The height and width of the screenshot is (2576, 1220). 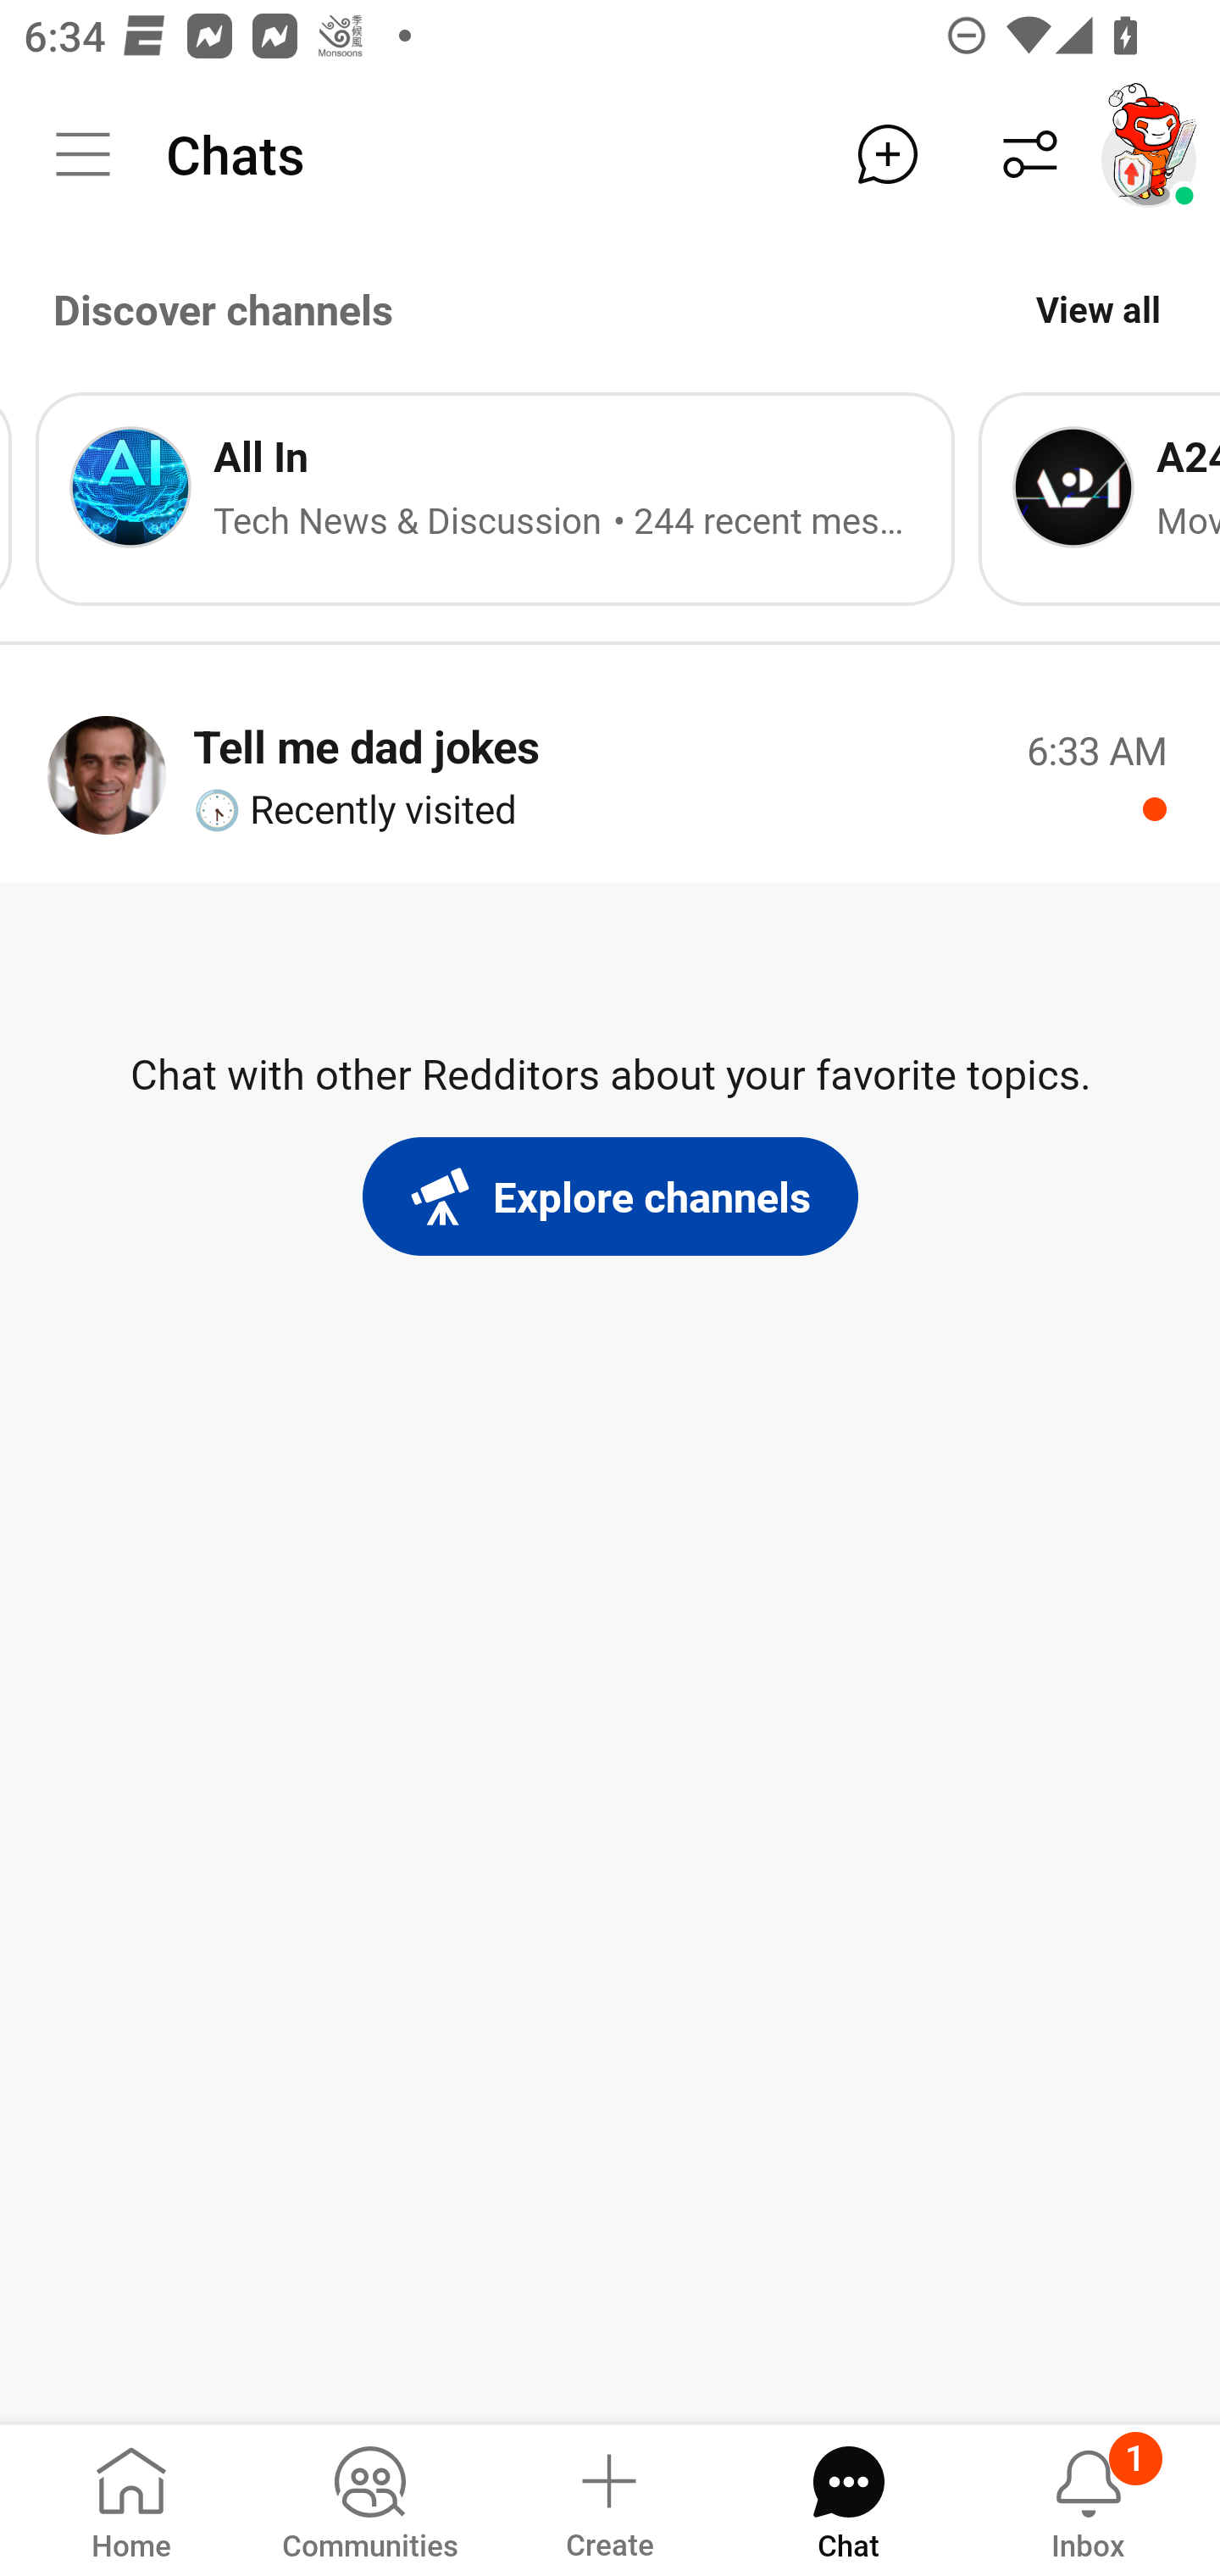 I want to click on TestAppium002 account, so click(x=1149, y=154).